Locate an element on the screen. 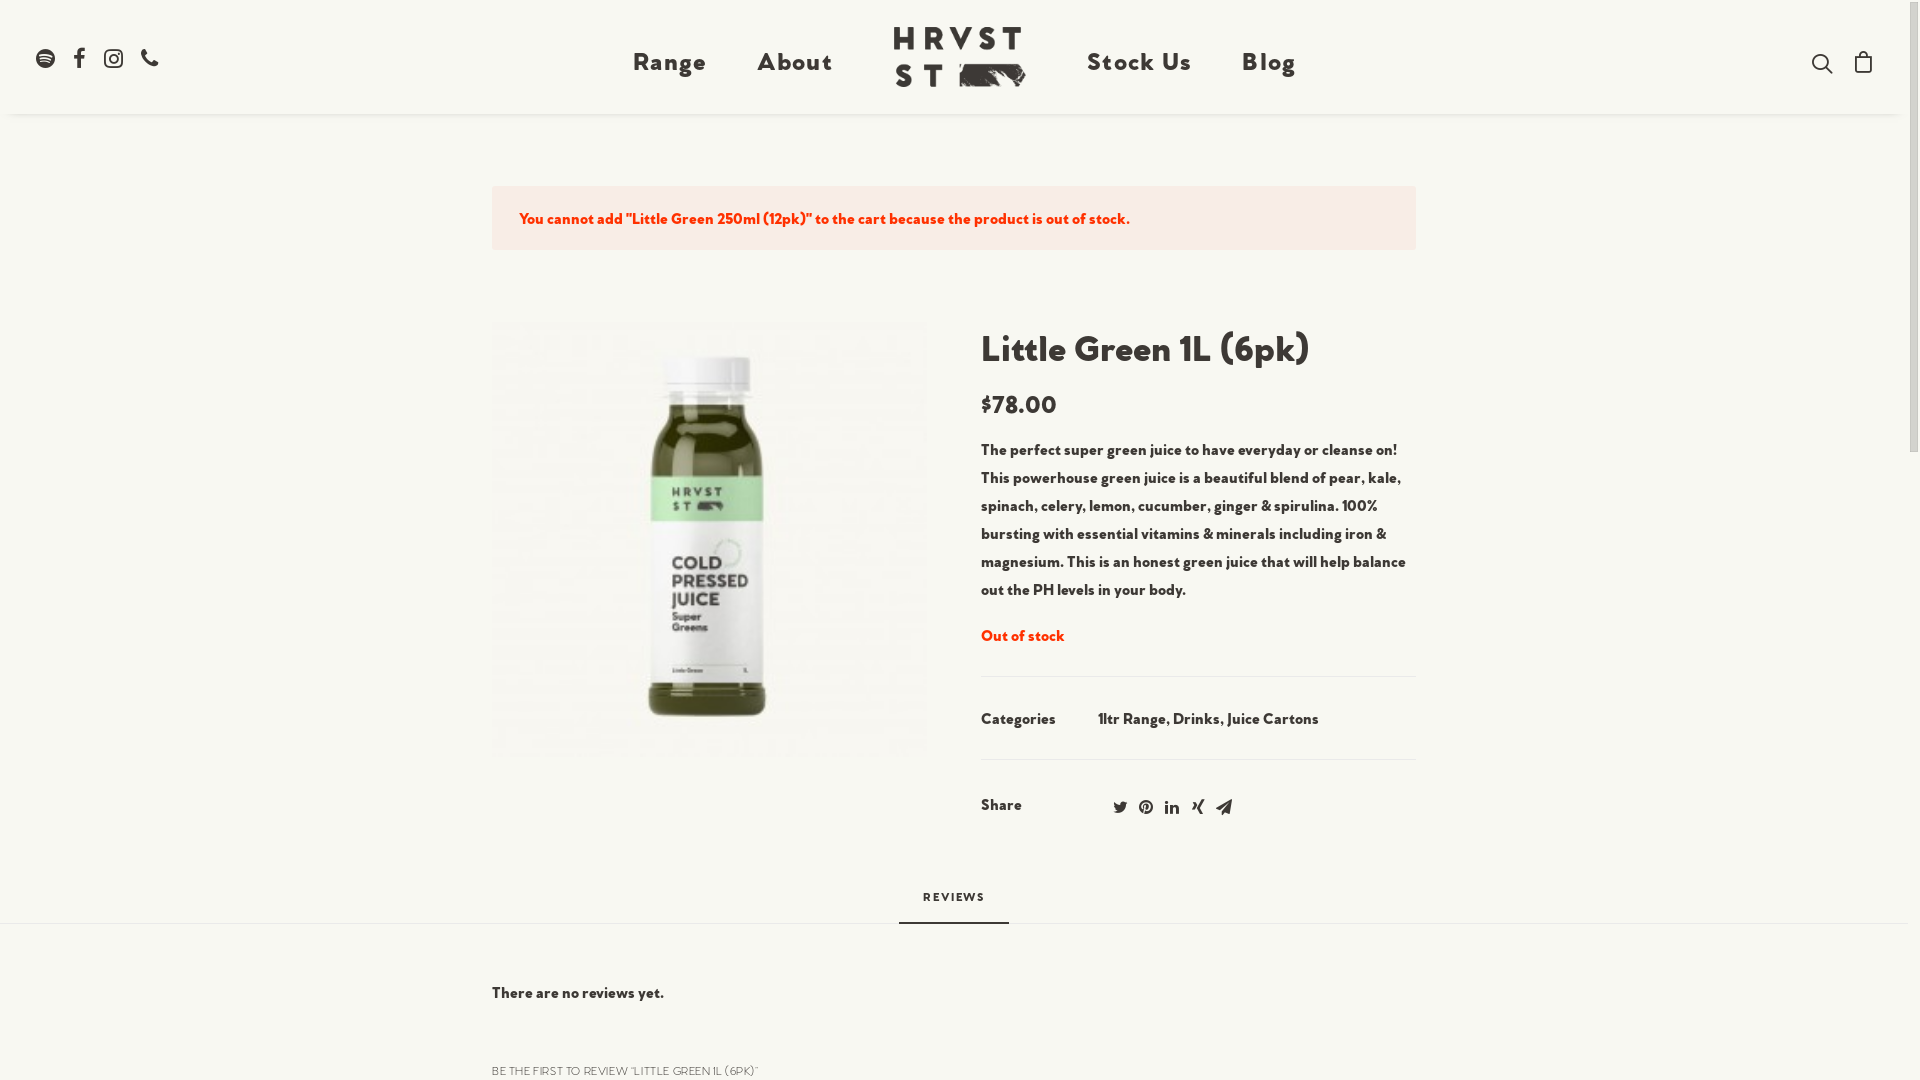  About is located at coordinates (795, 57).